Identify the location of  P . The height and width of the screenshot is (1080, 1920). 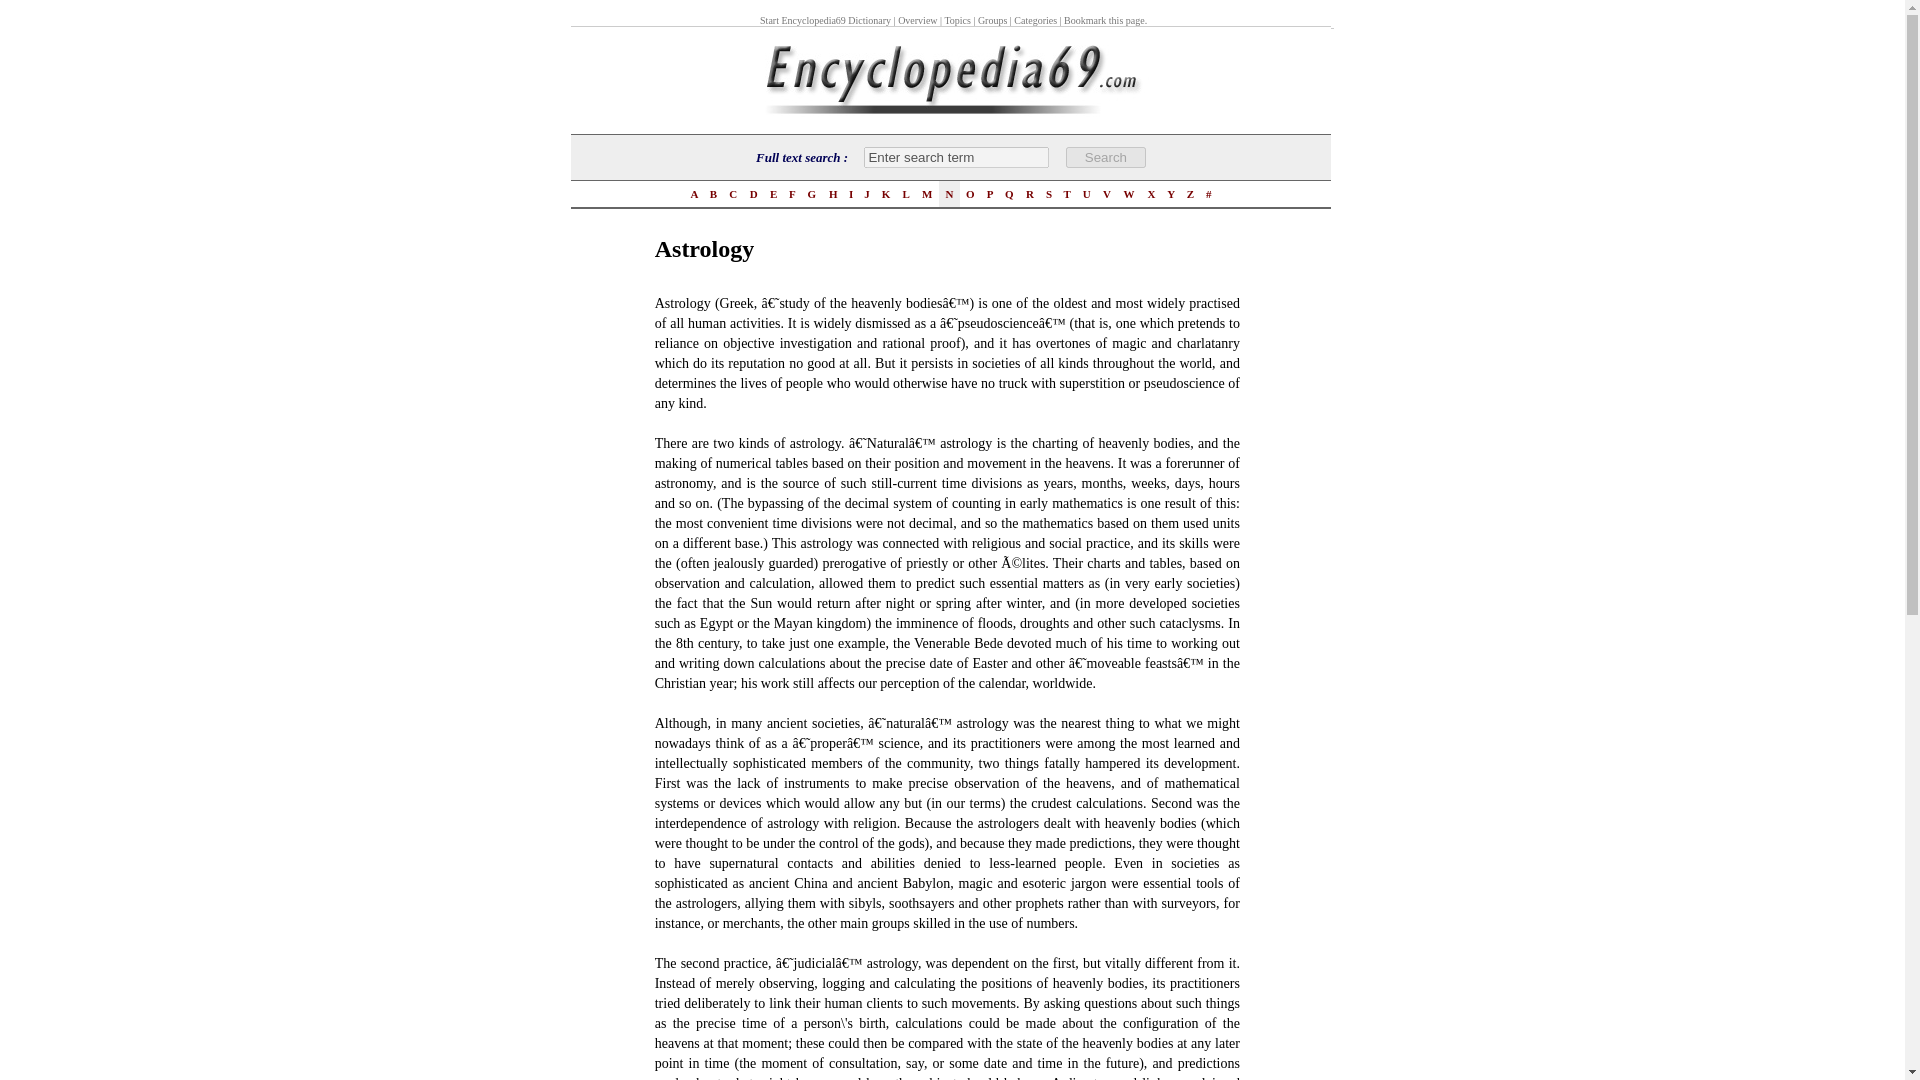
(990, 193).